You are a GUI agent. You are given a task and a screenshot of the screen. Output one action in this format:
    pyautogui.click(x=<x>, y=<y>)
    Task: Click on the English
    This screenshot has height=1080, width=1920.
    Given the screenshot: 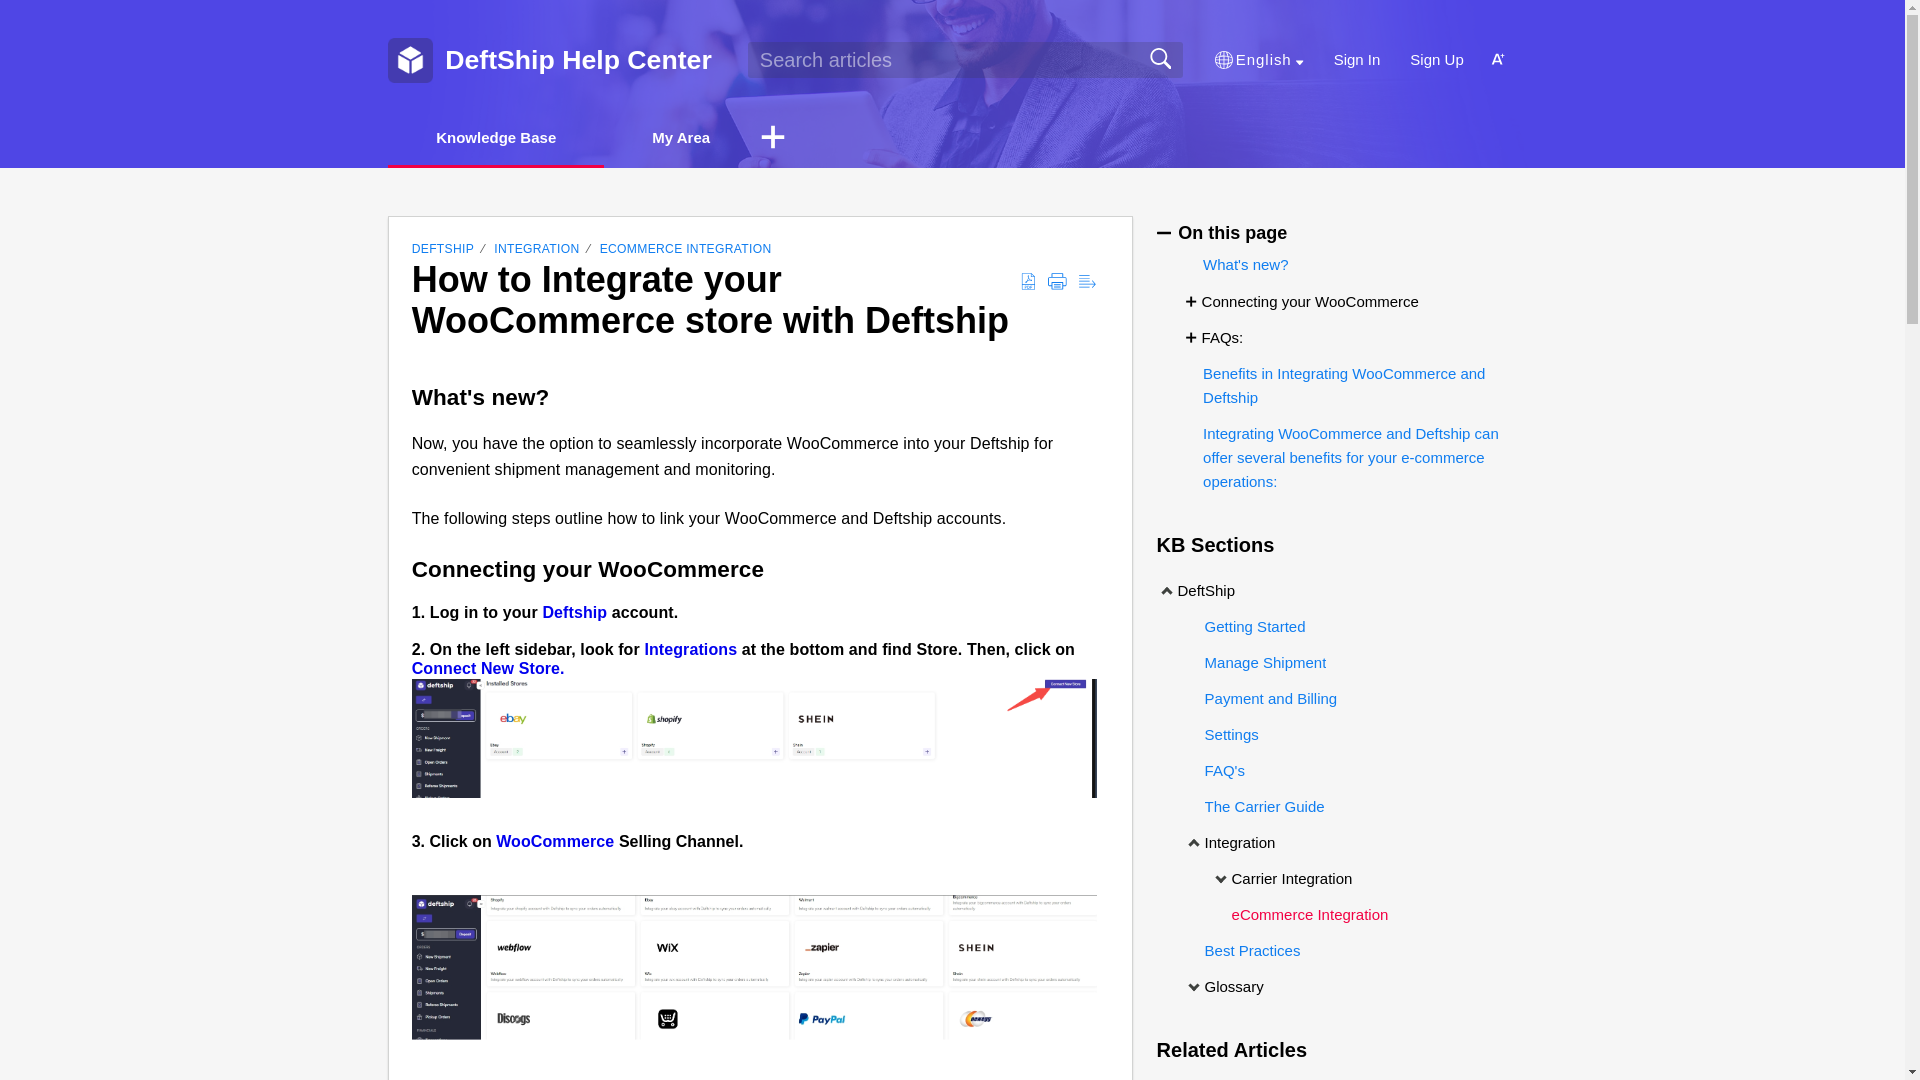 What is the action you would take?
    pyautogui.click(x=1259, y=60)
    